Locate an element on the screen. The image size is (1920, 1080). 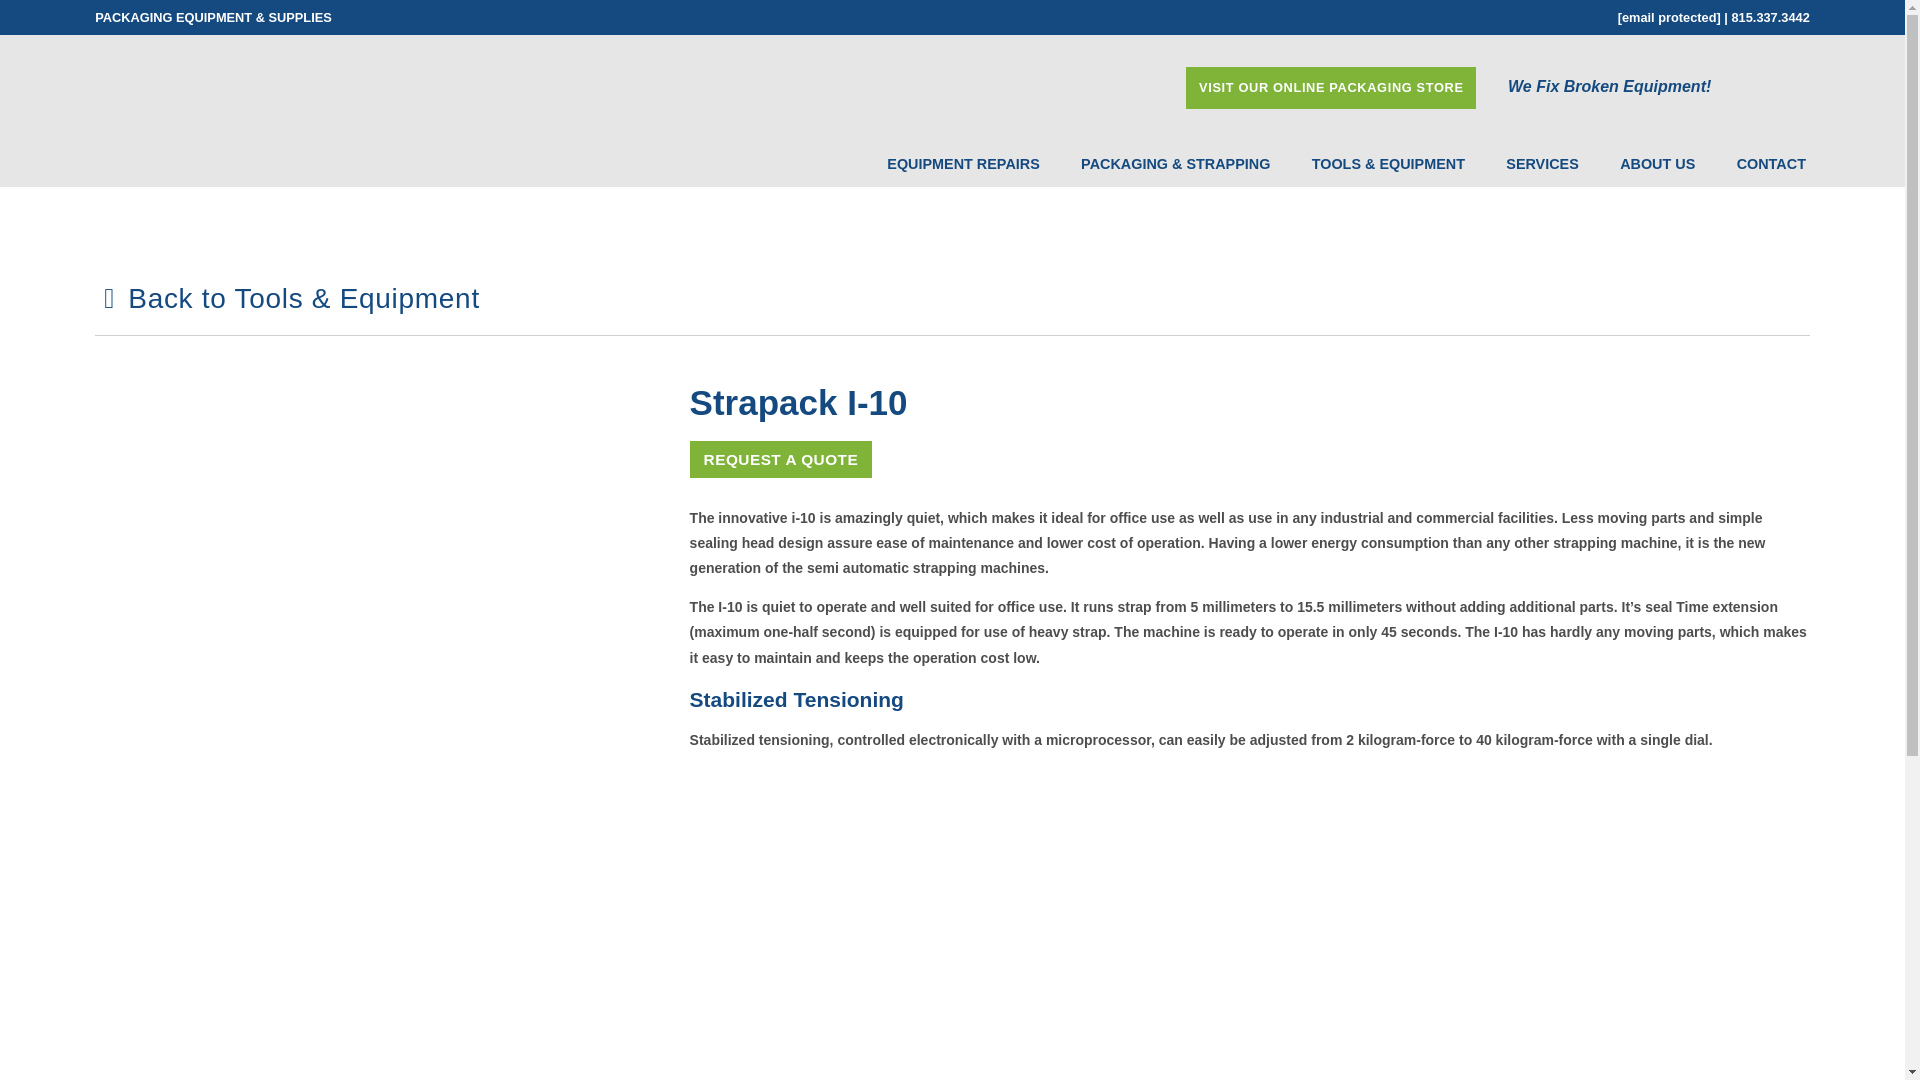
815.337.3442 is located at coordinates (1770, 16).